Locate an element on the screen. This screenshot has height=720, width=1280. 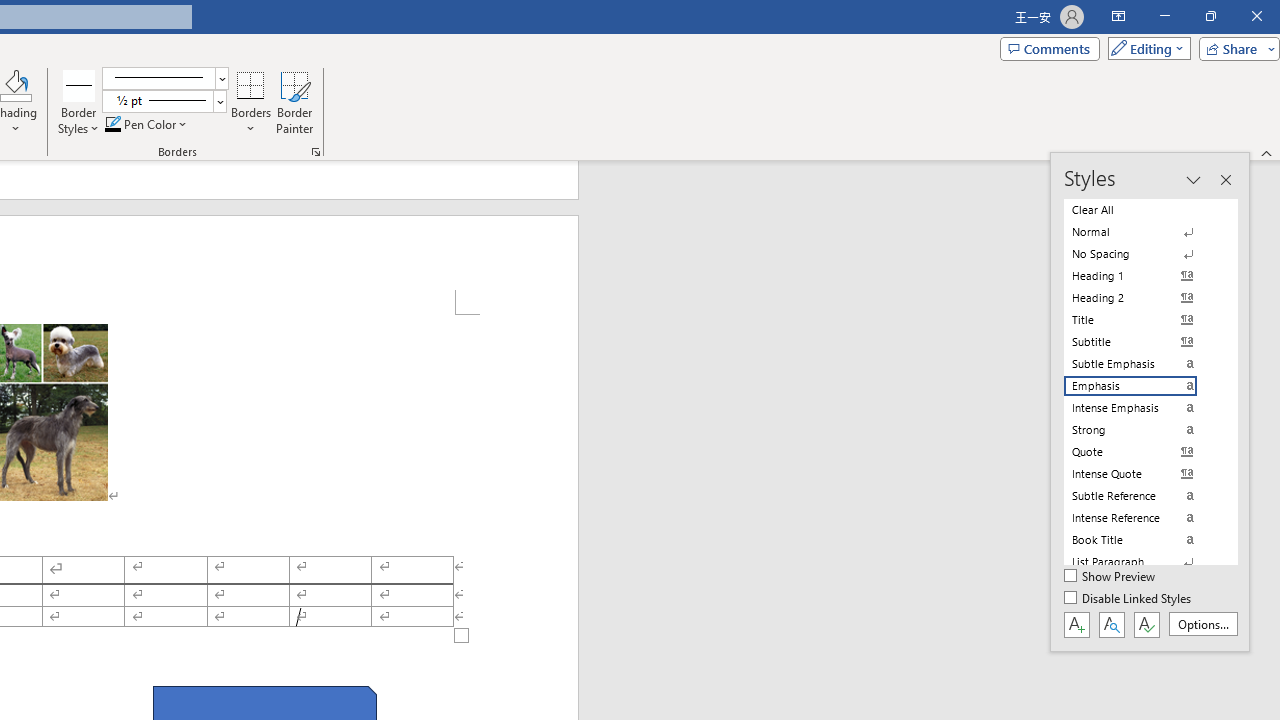
Intense Reference is located at coordinates (1142, 518).